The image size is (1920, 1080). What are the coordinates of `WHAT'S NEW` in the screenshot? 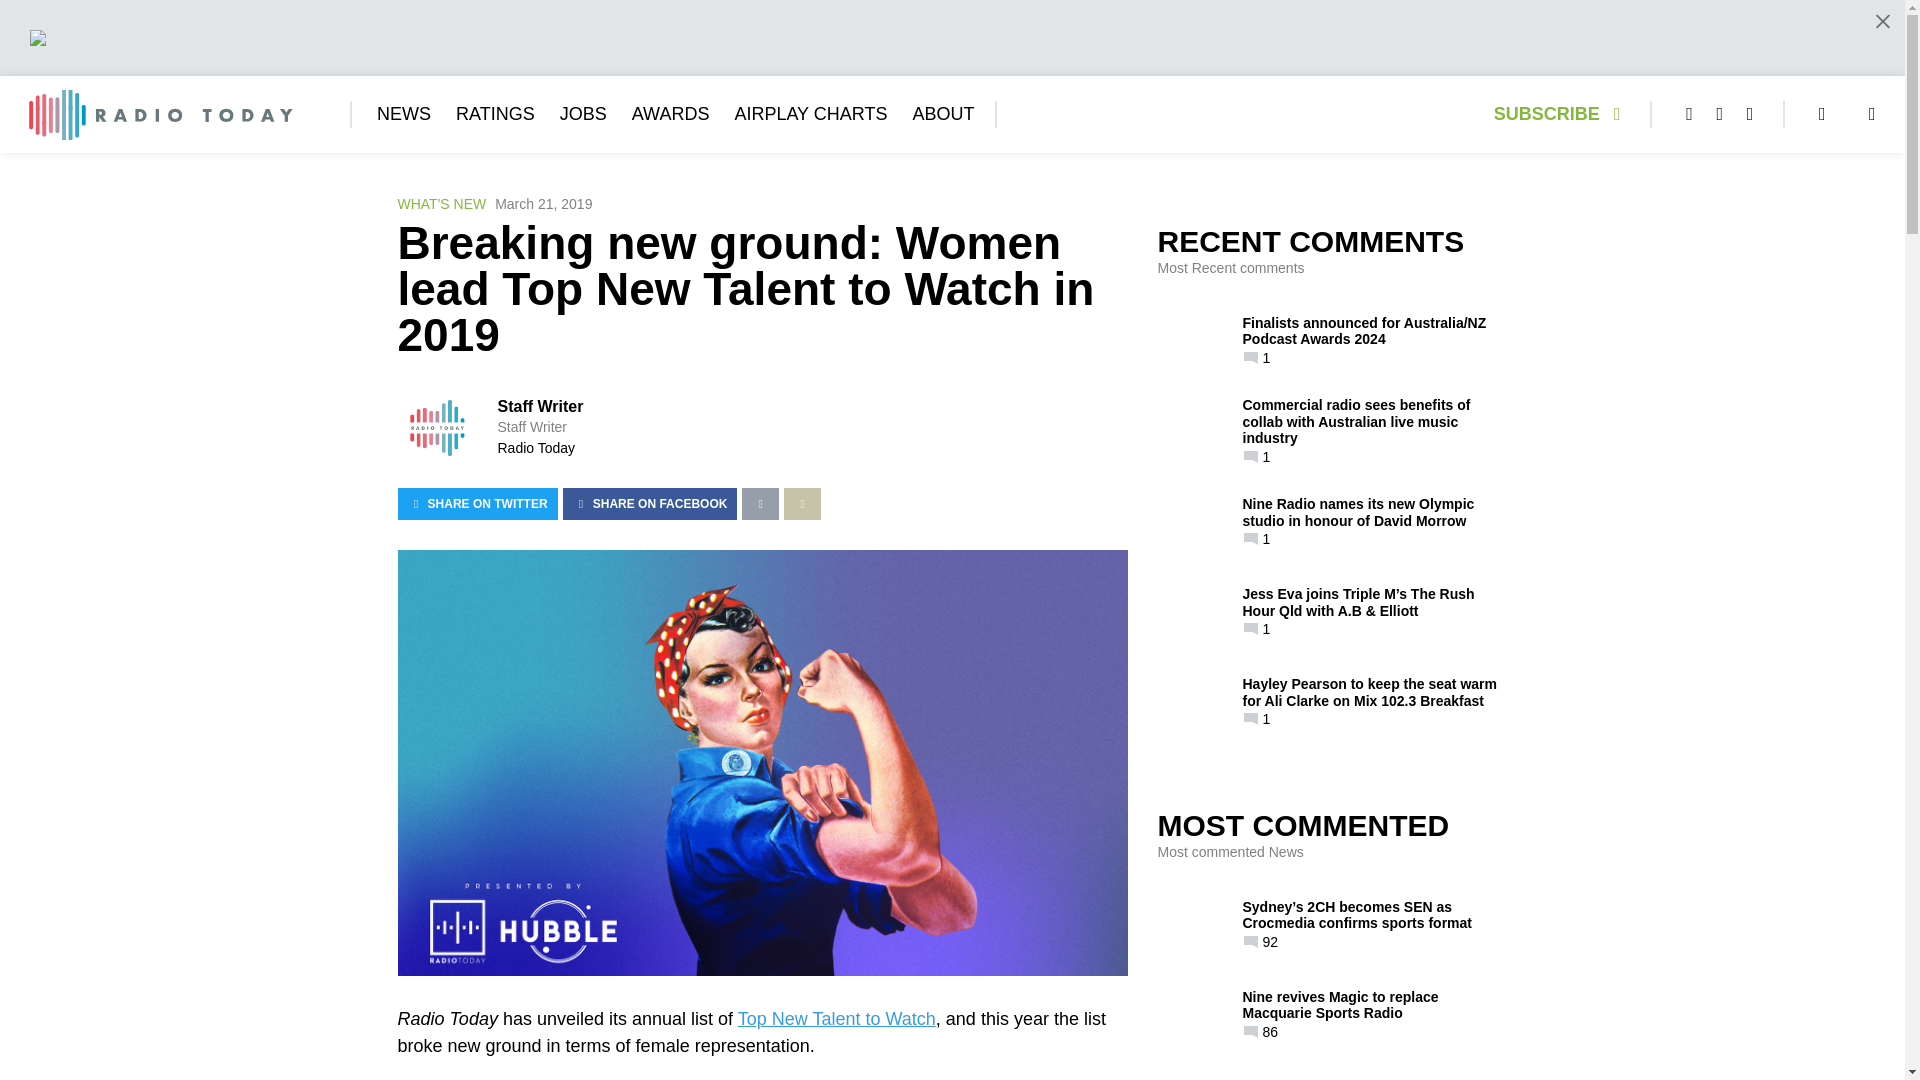 It's located at (442, 204).